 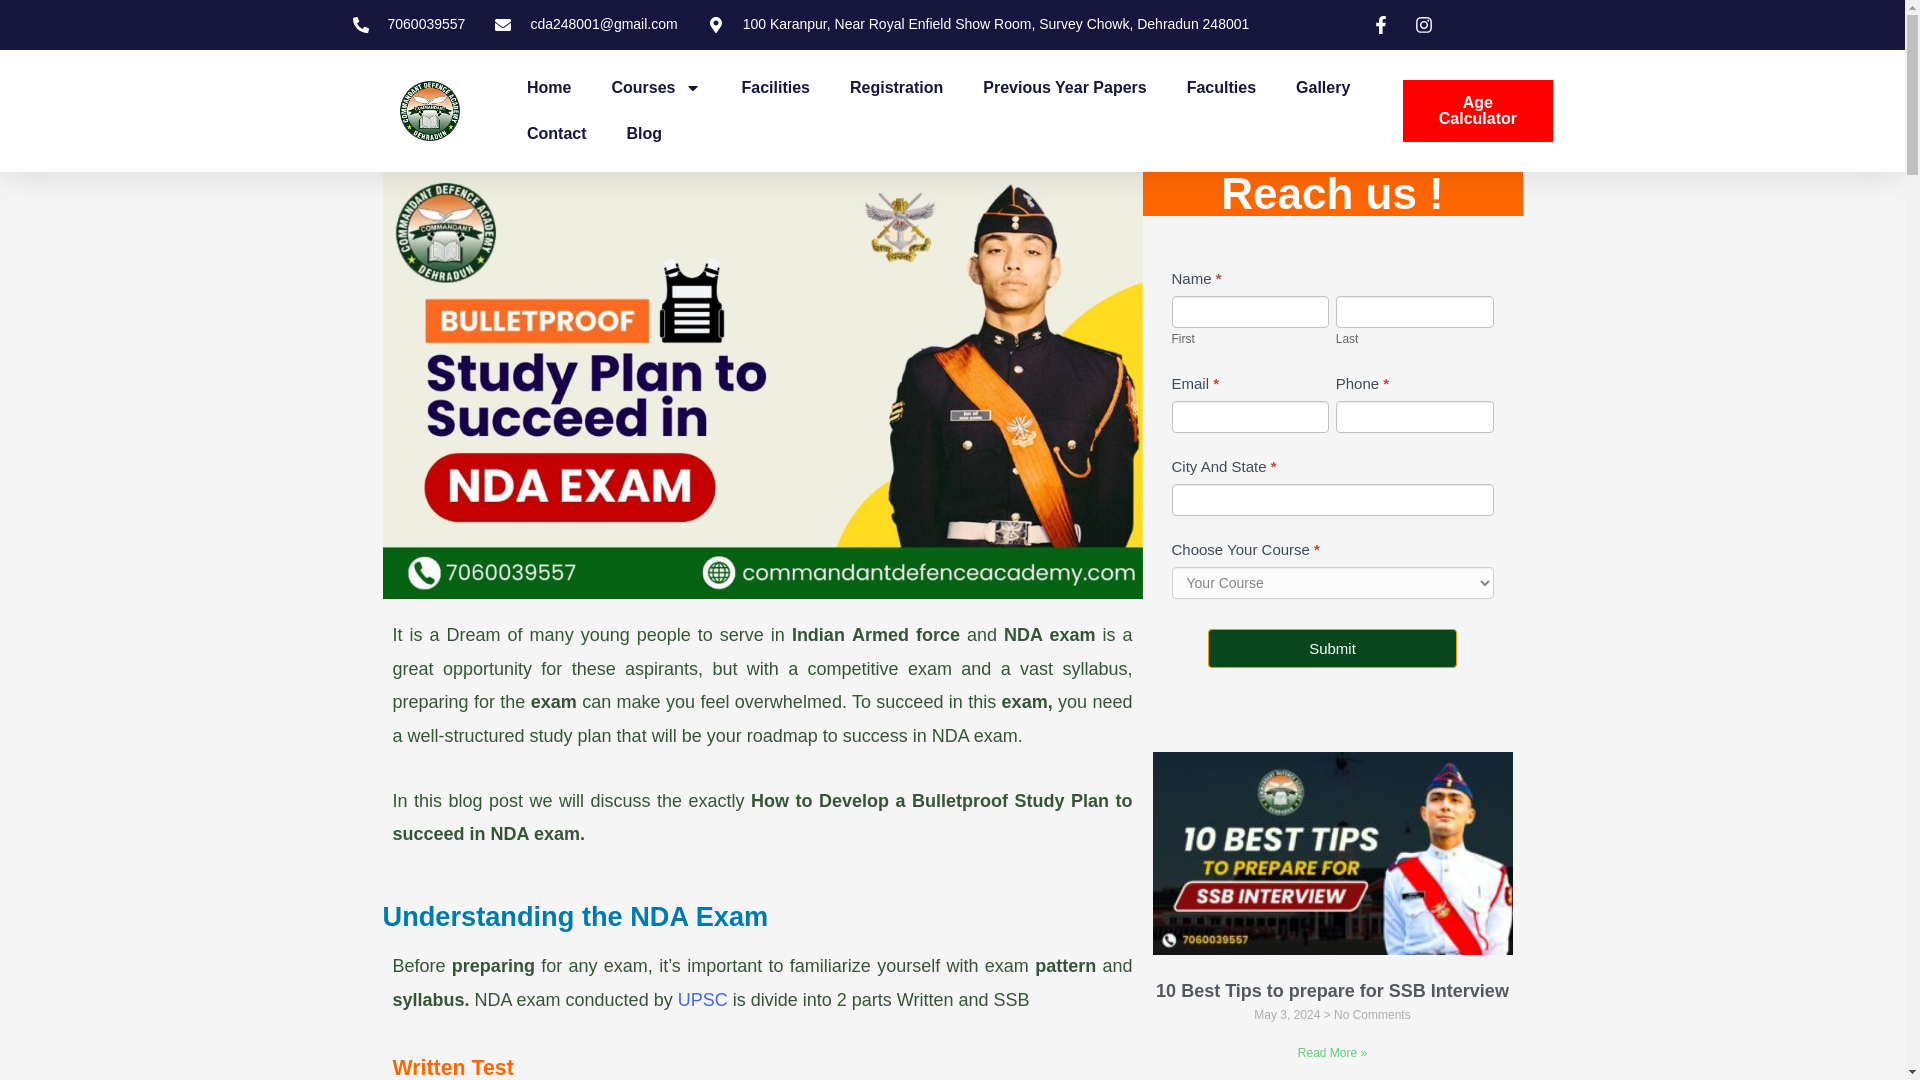 What do you see at coordinates (548, 88) in the screenshot?
I see `Home` at bounding box center [548, 88].